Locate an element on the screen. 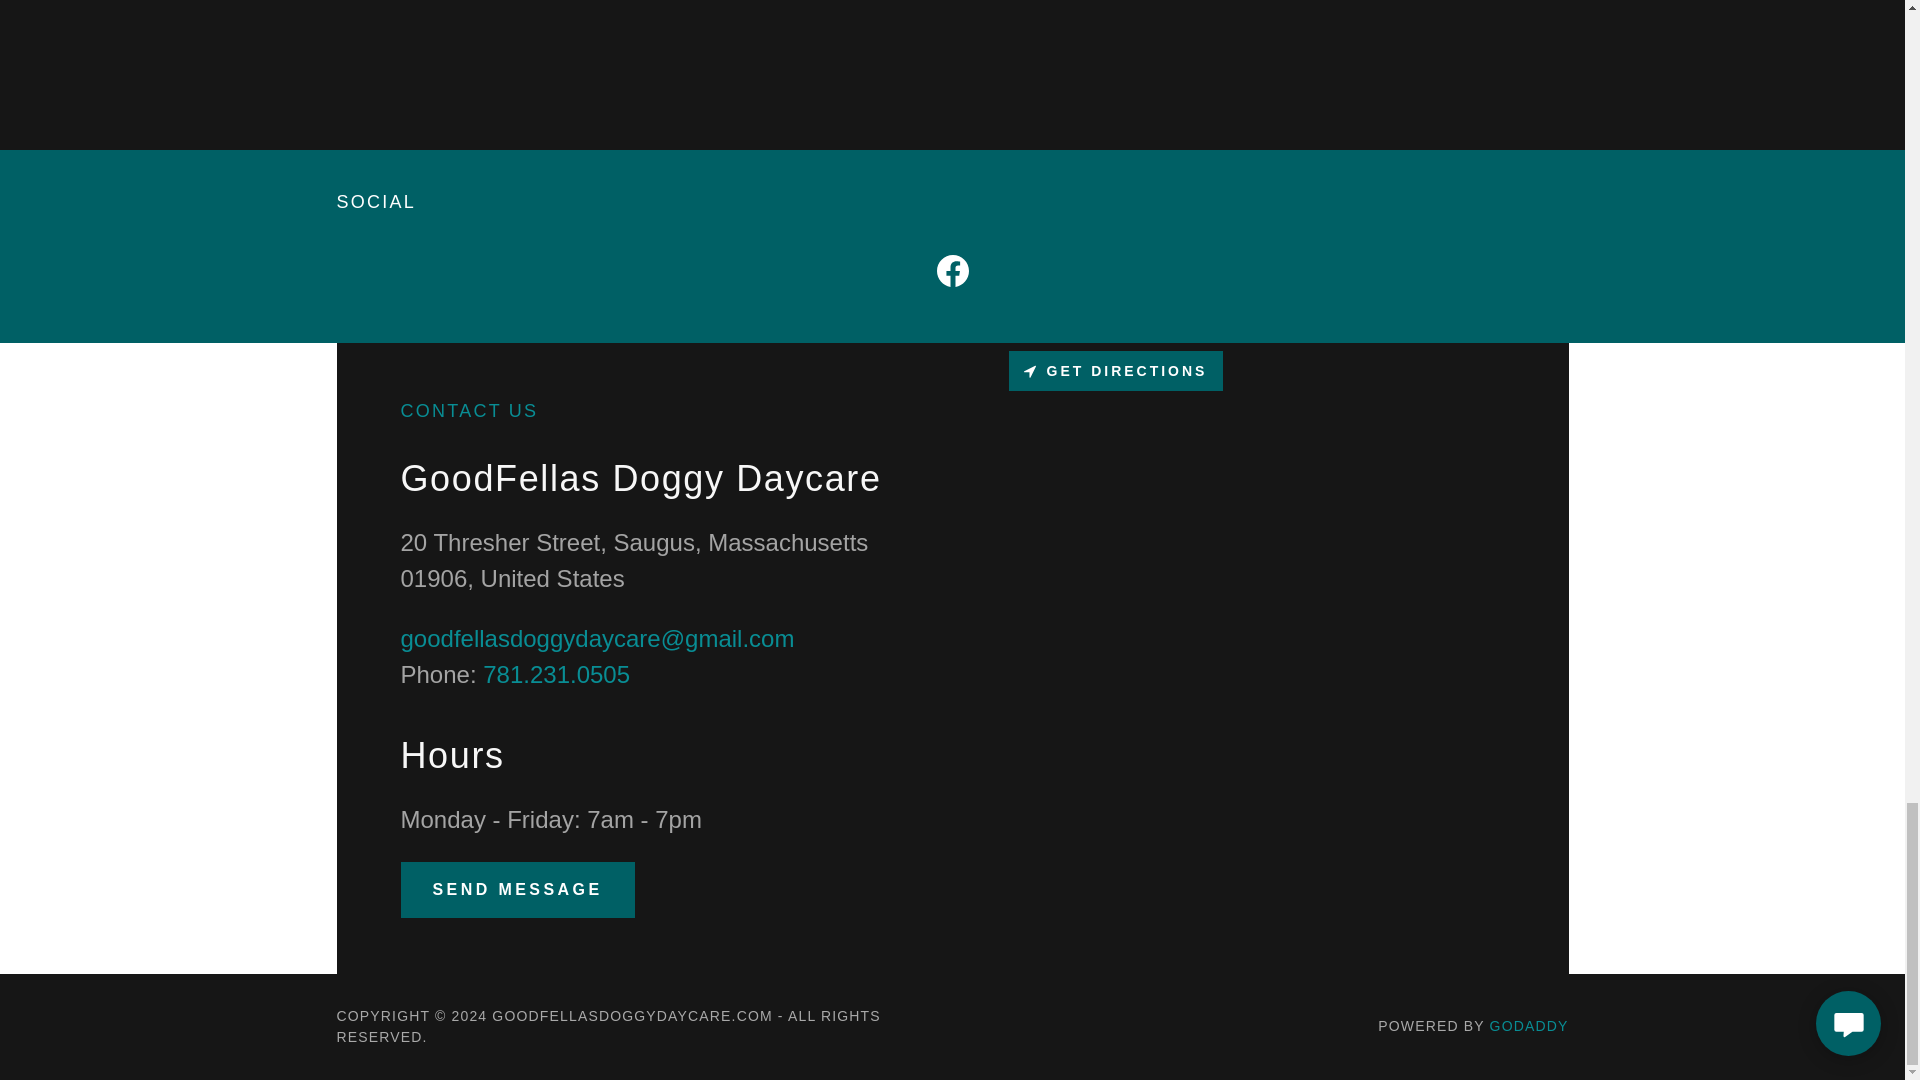  781.231.0505 is located at coordinates (556, 674).